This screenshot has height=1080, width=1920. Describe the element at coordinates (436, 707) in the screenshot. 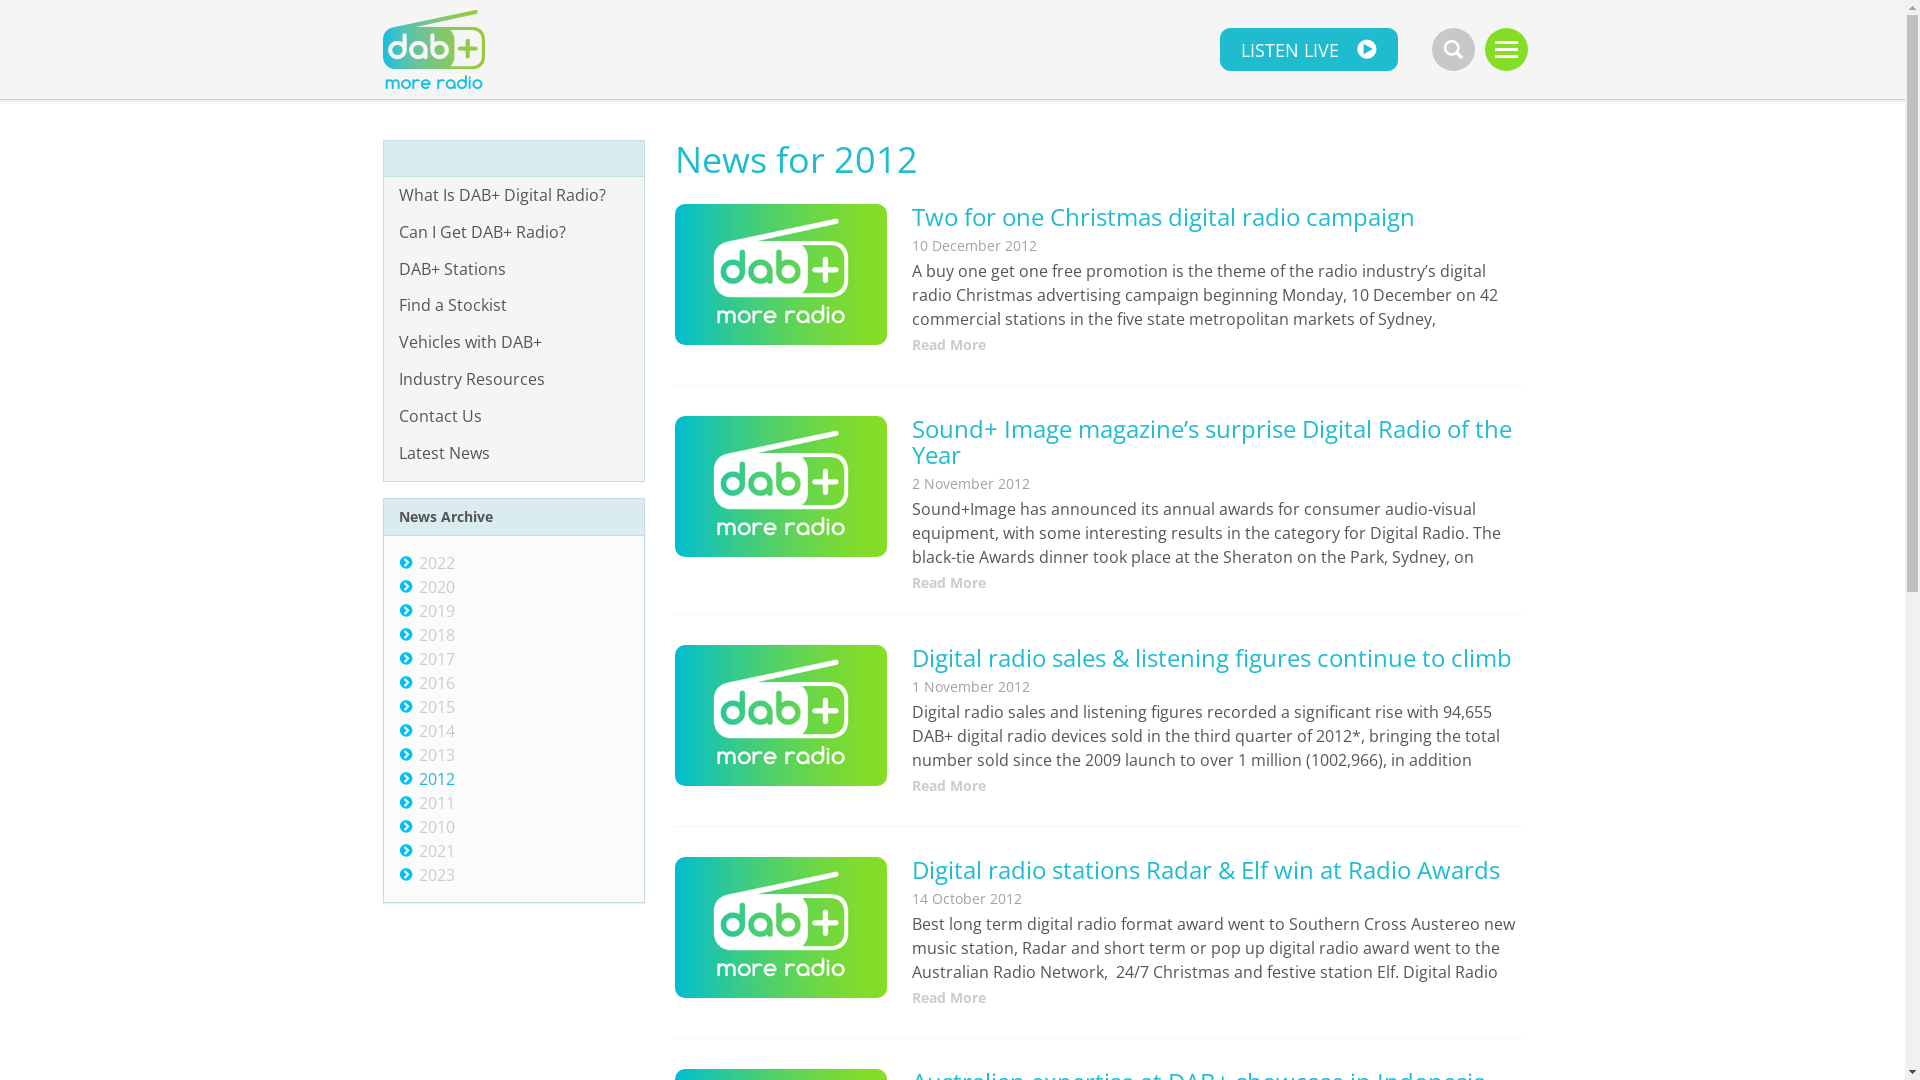

I see `2015` at that location.